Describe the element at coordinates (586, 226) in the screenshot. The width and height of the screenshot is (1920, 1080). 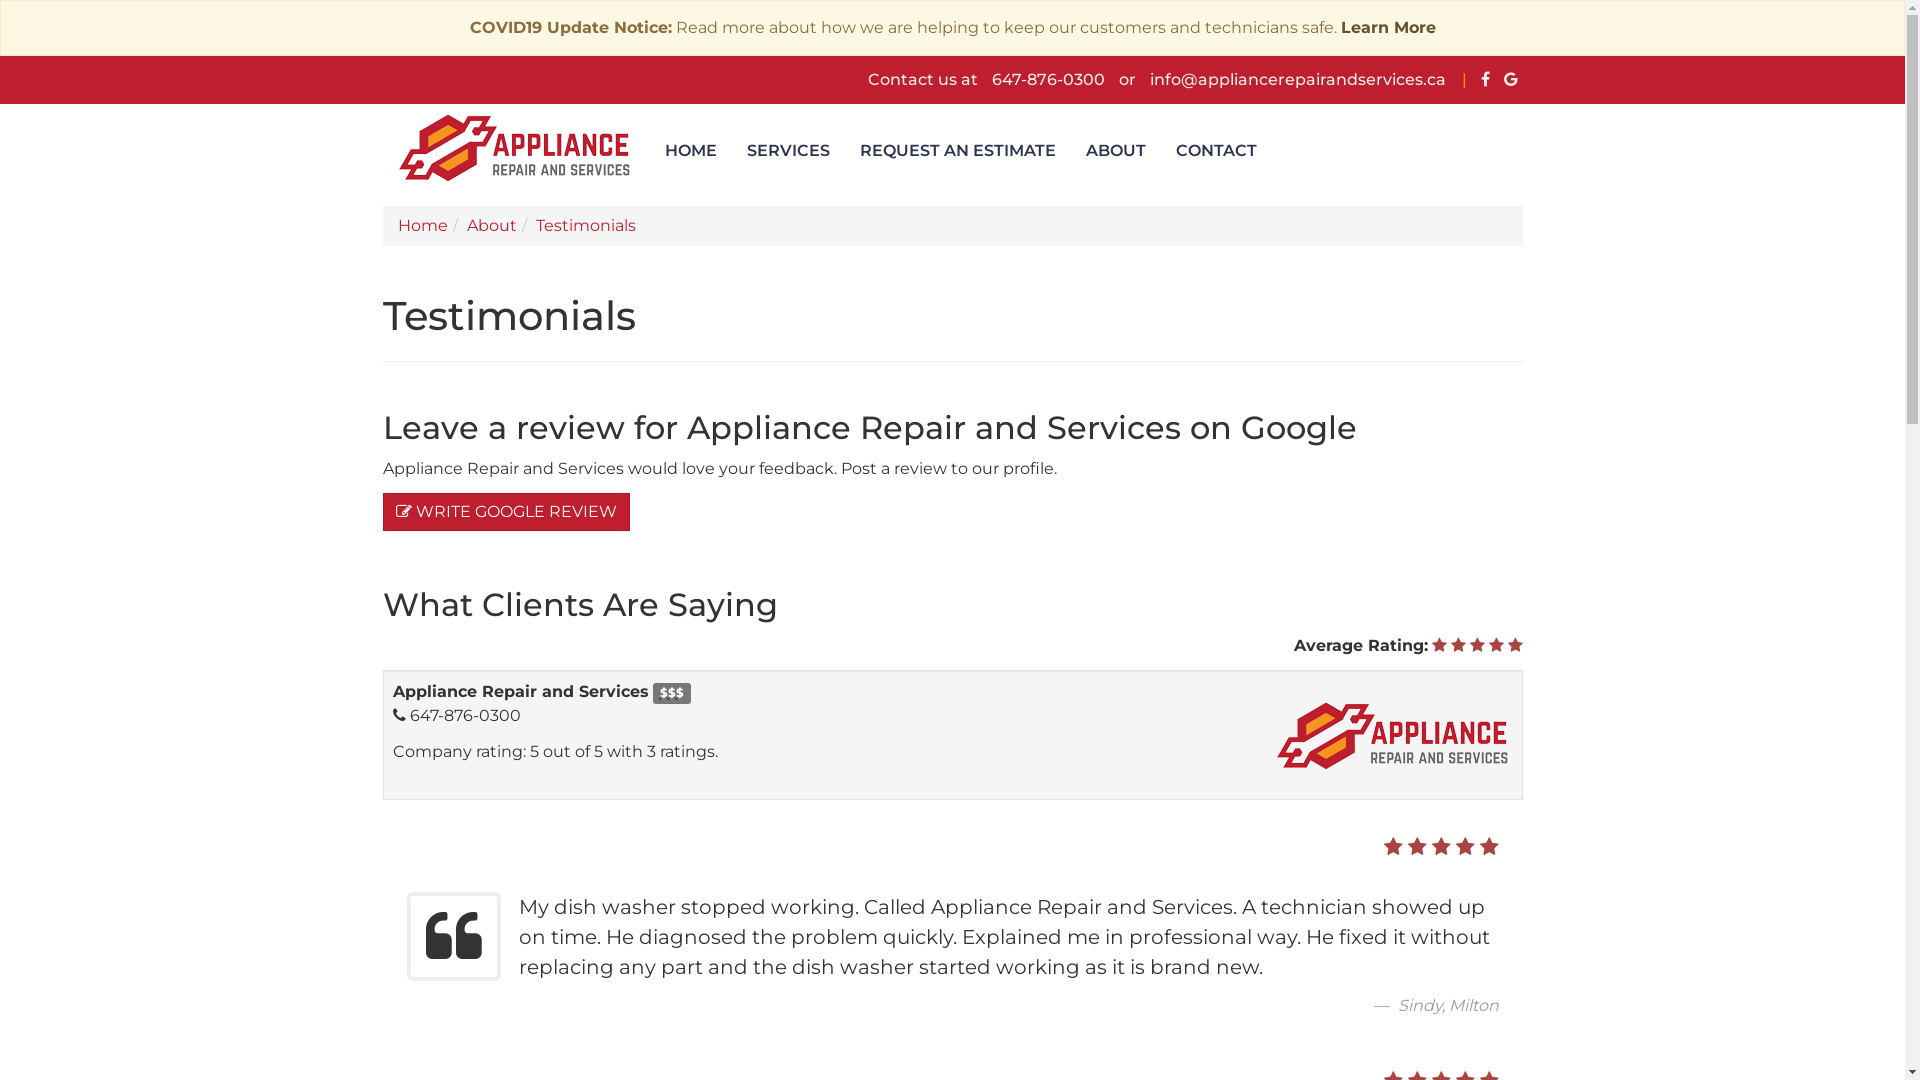
I see `Testimonials` at that location.